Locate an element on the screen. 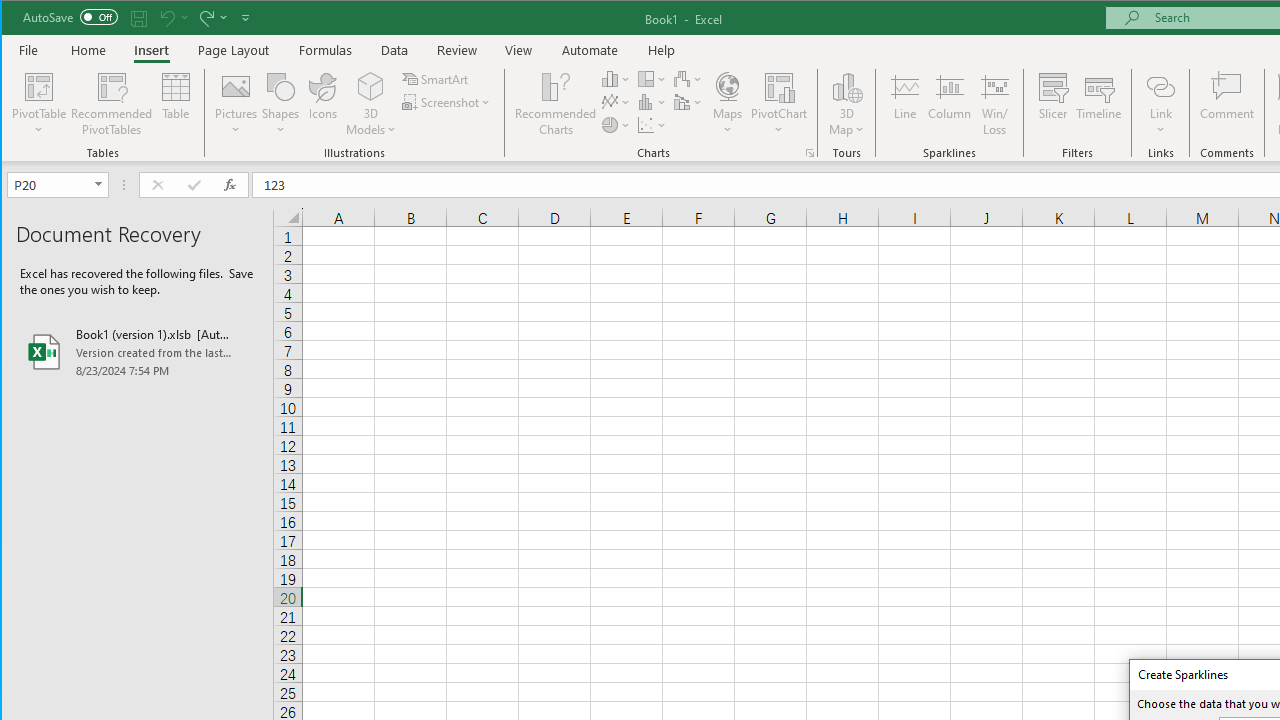 This screenshot has width=1280, height=720. Insert Statistic Chart is located at coordinates (652, 102).